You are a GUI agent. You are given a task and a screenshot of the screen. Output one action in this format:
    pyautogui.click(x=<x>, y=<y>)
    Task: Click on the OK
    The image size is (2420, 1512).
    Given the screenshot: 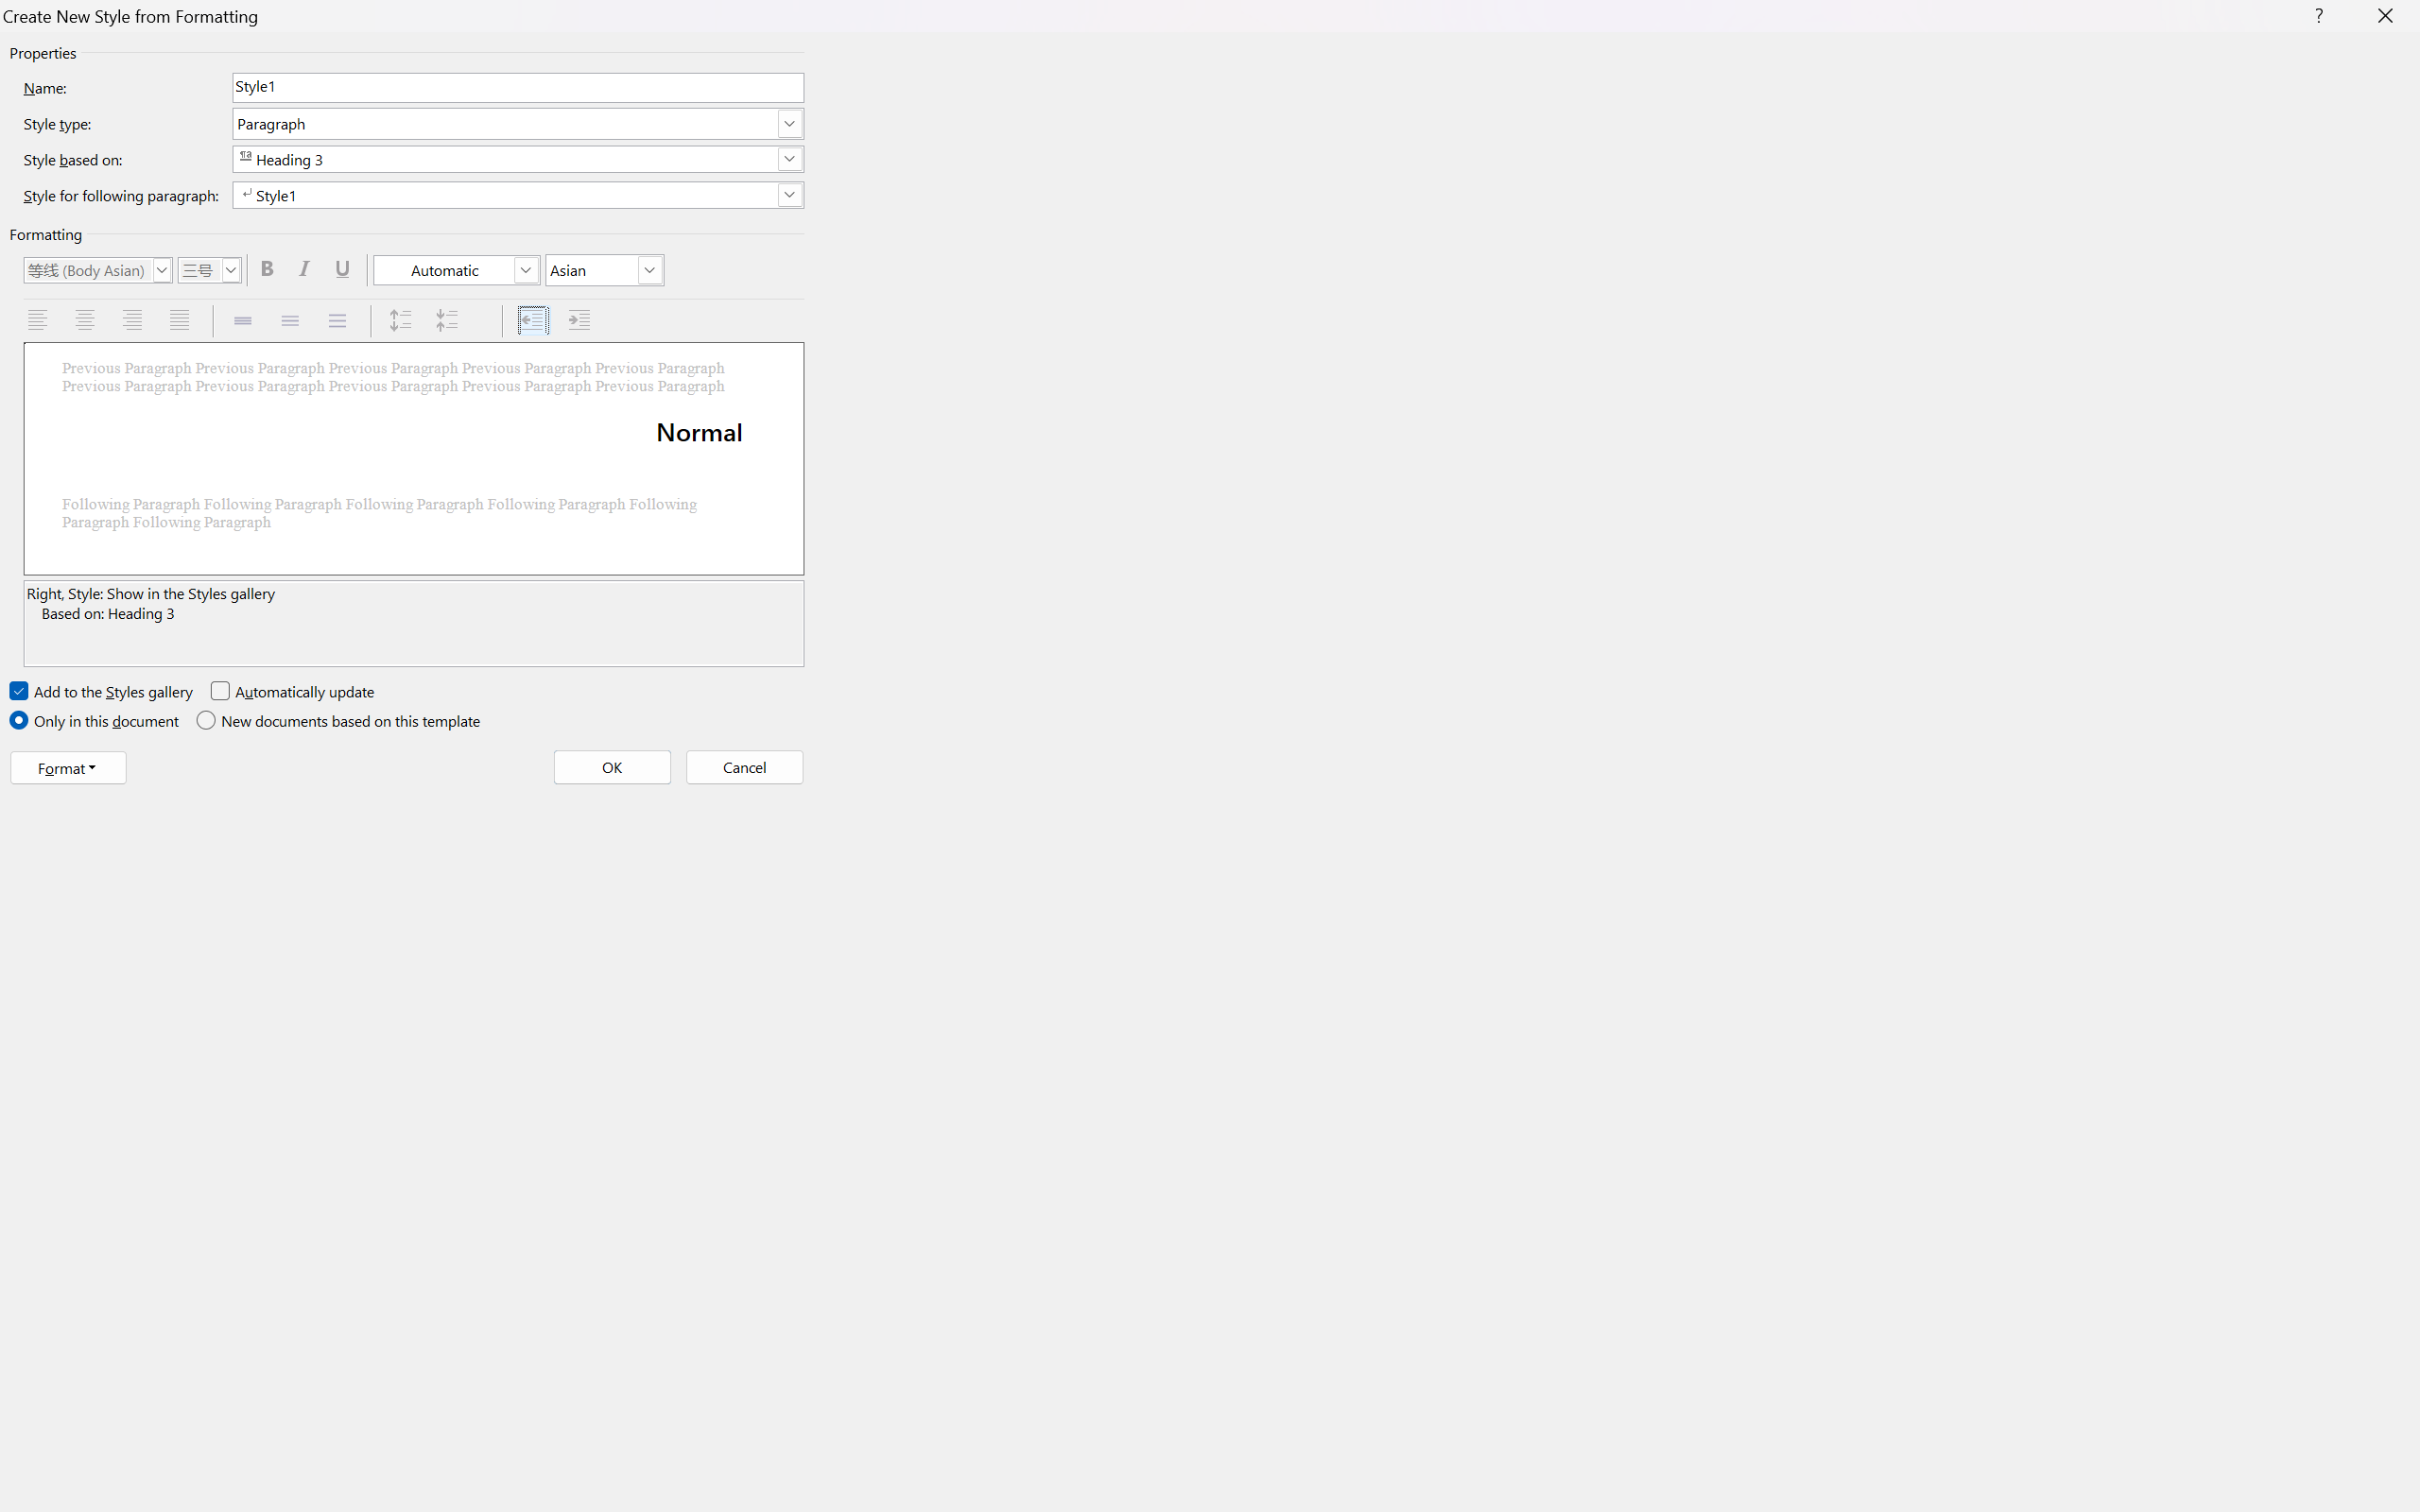 What is the action you would take?
    pyautogui.click(x=613, y=767)
    